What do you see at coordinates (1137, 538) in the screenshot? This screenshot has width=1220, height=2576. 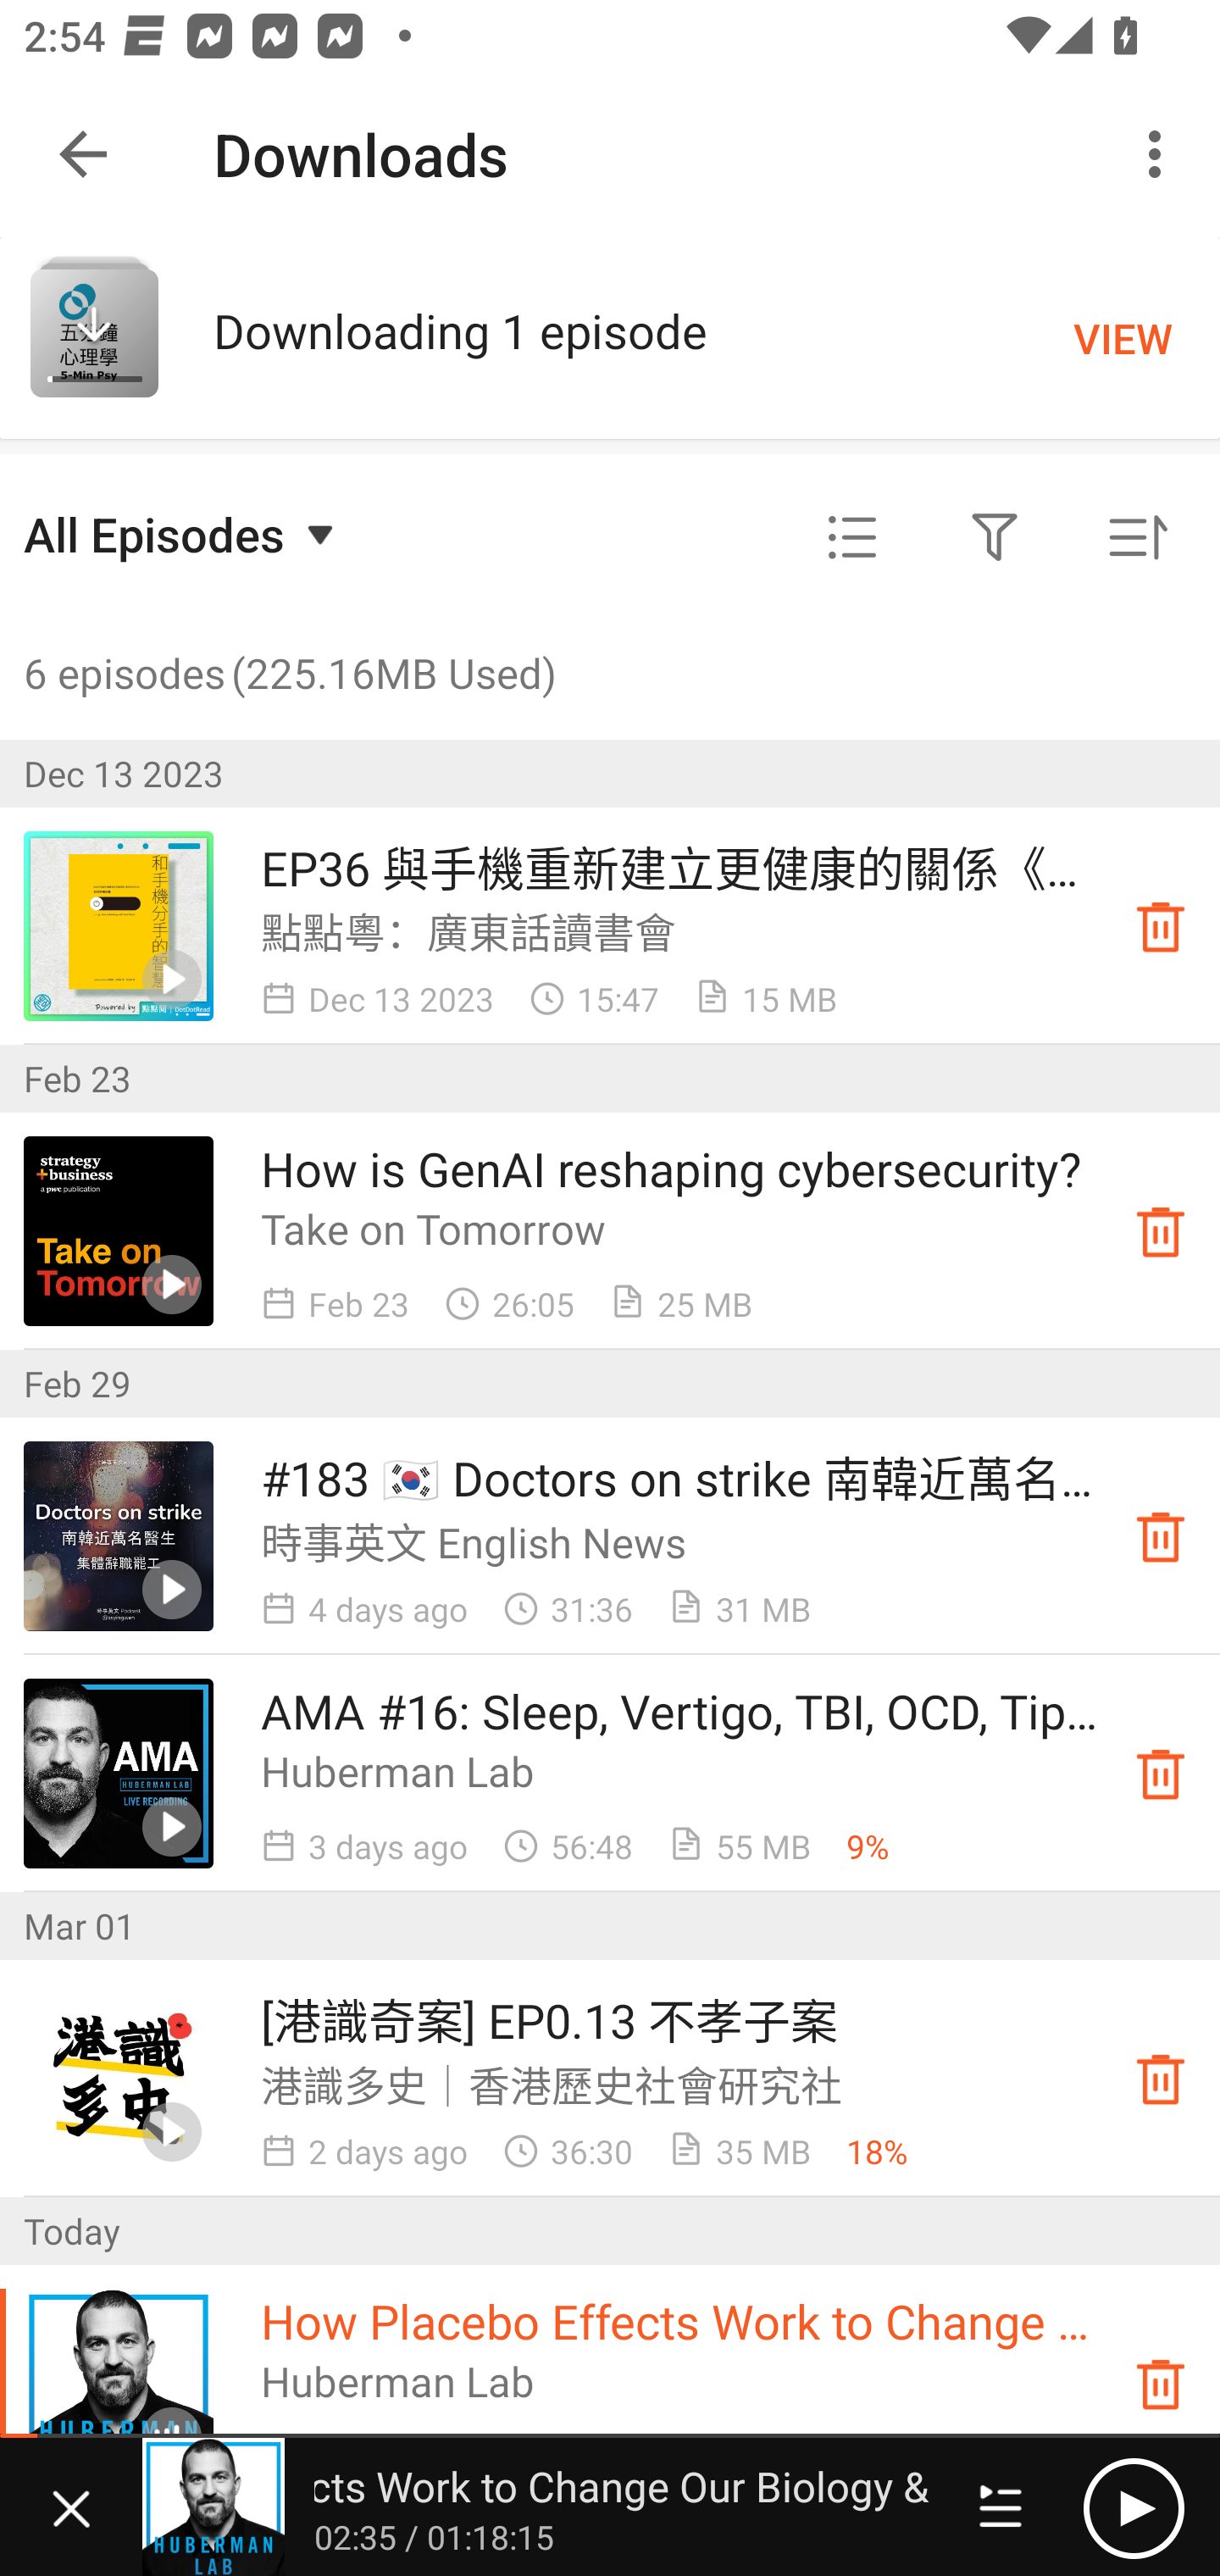 I see ` Sorted by oldest first` at bounding box center [1137, 538].